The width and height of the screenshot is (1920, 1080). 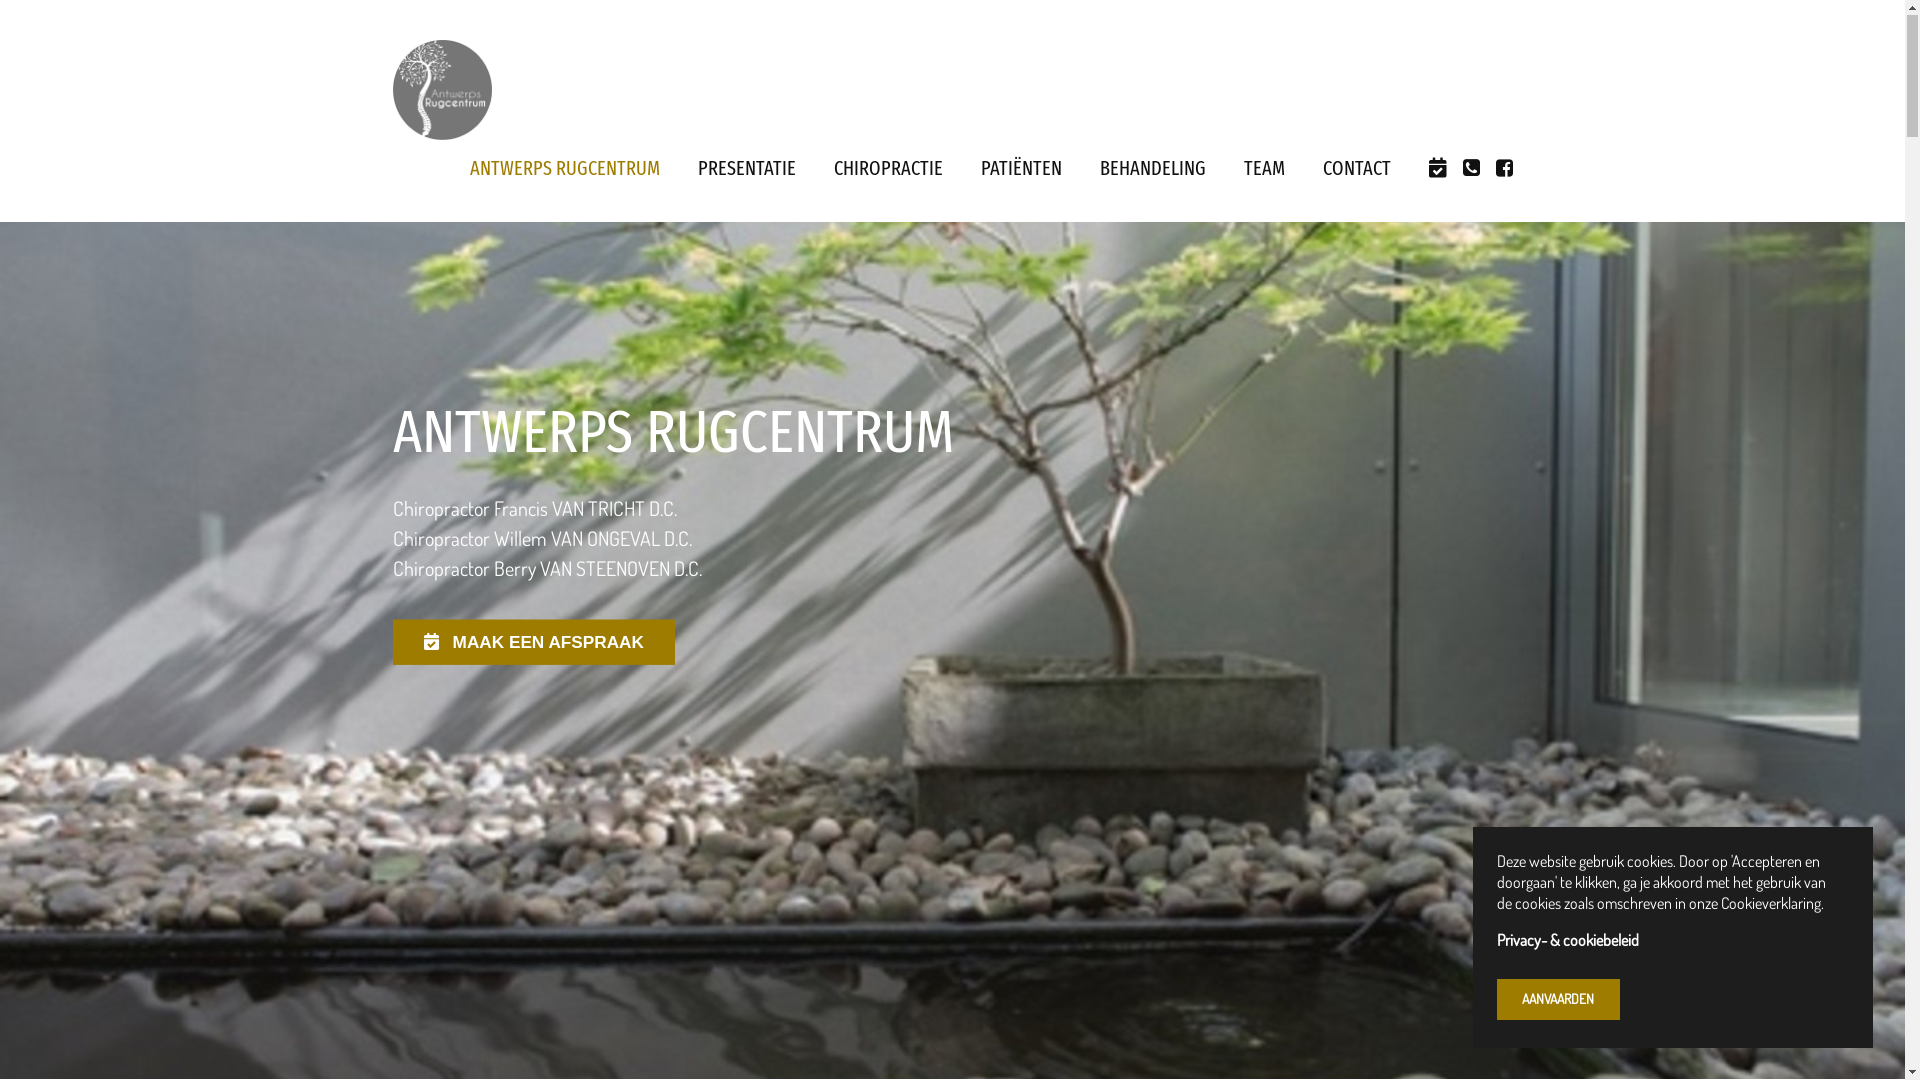 I want to click on online afspraak boeken, so click(x=1437, y=169).